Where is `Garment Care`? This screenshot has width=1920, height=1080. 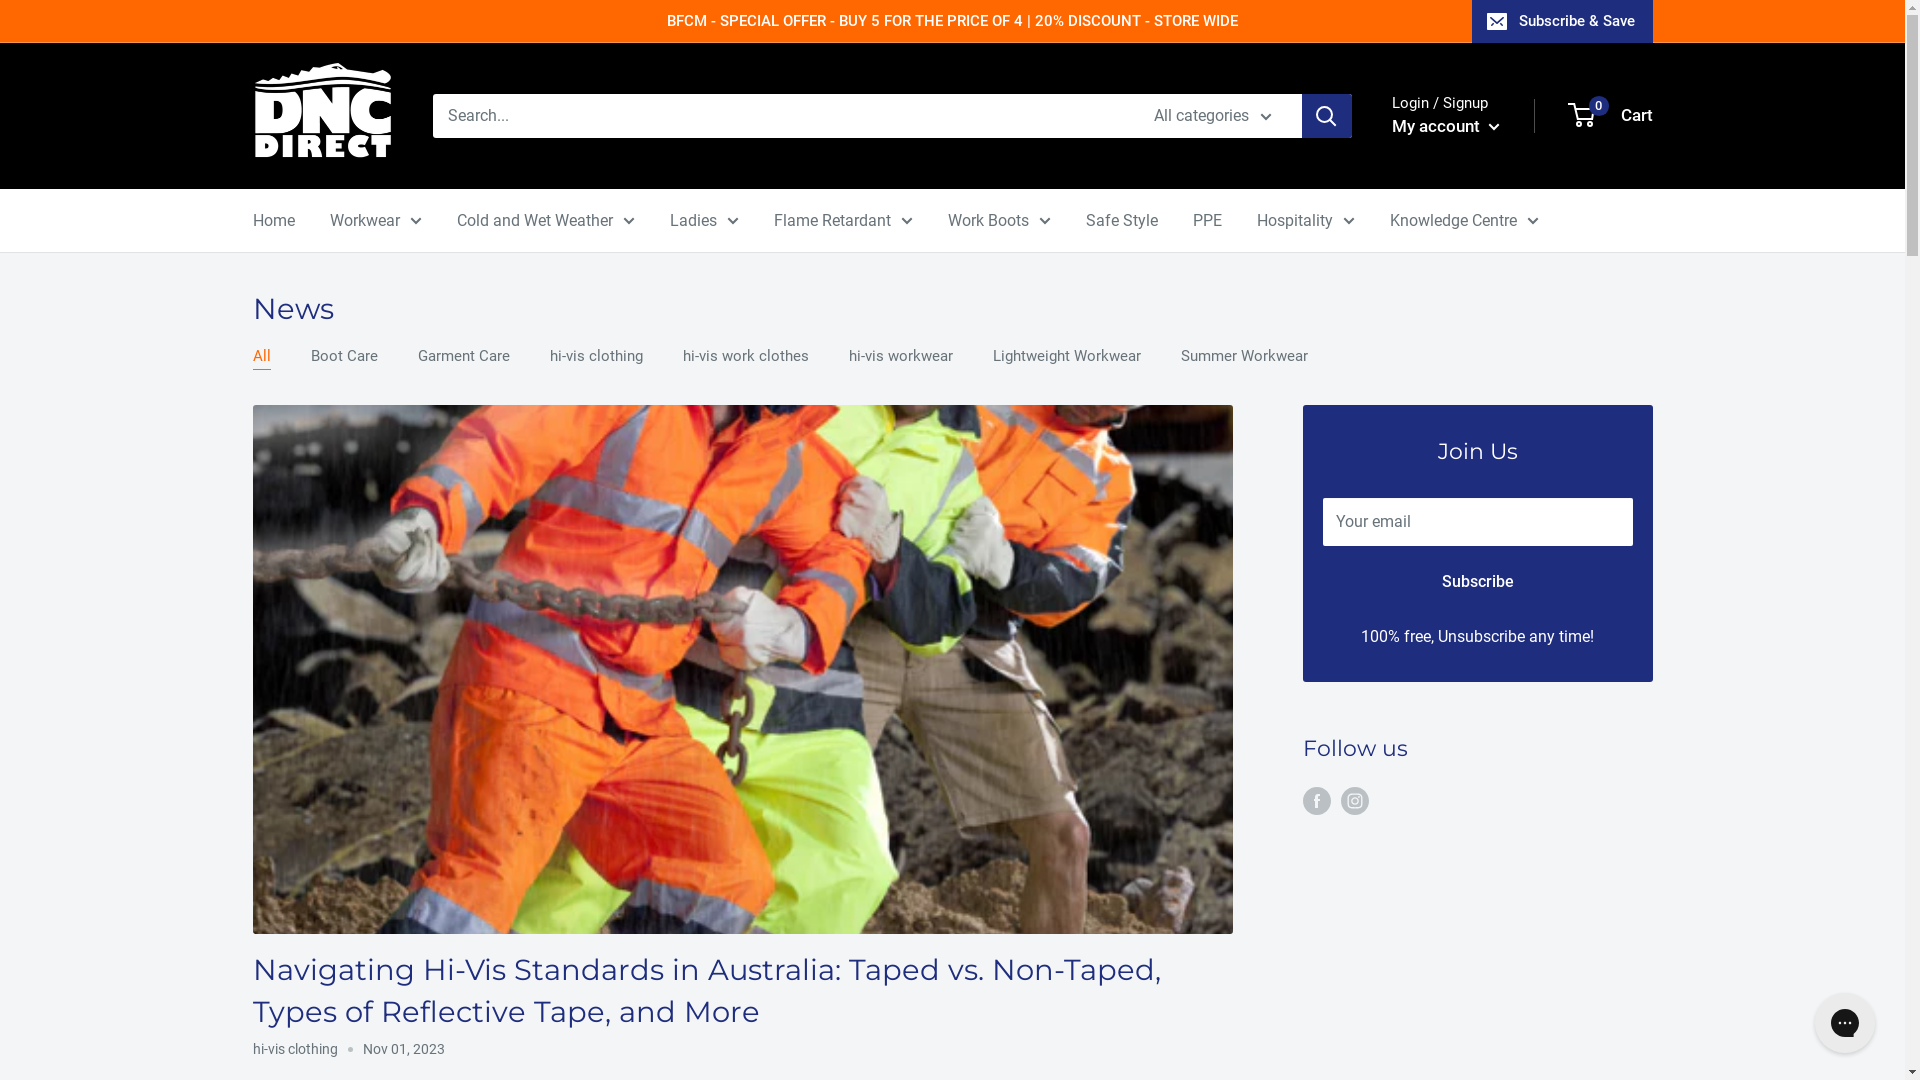 Garment Care is located at coordinates (464, 356).